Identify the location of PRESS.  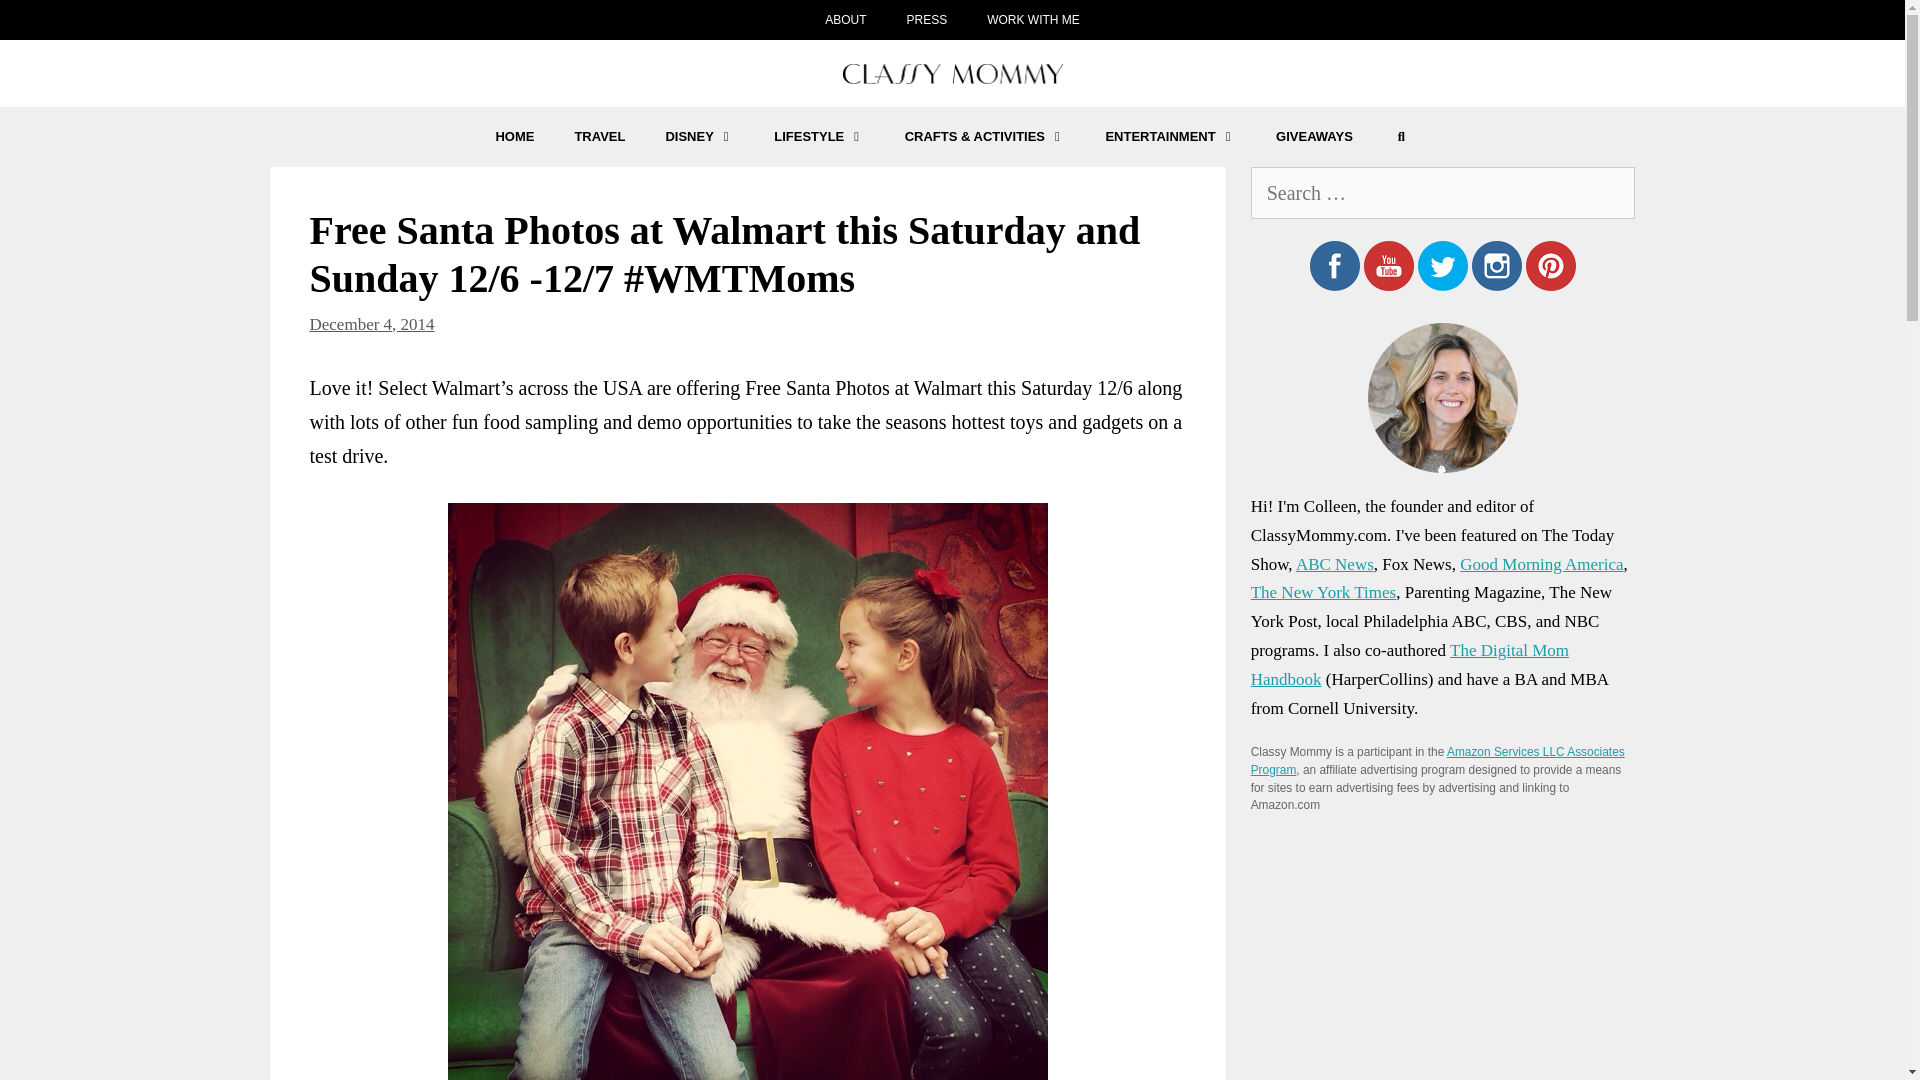
(926, 20).